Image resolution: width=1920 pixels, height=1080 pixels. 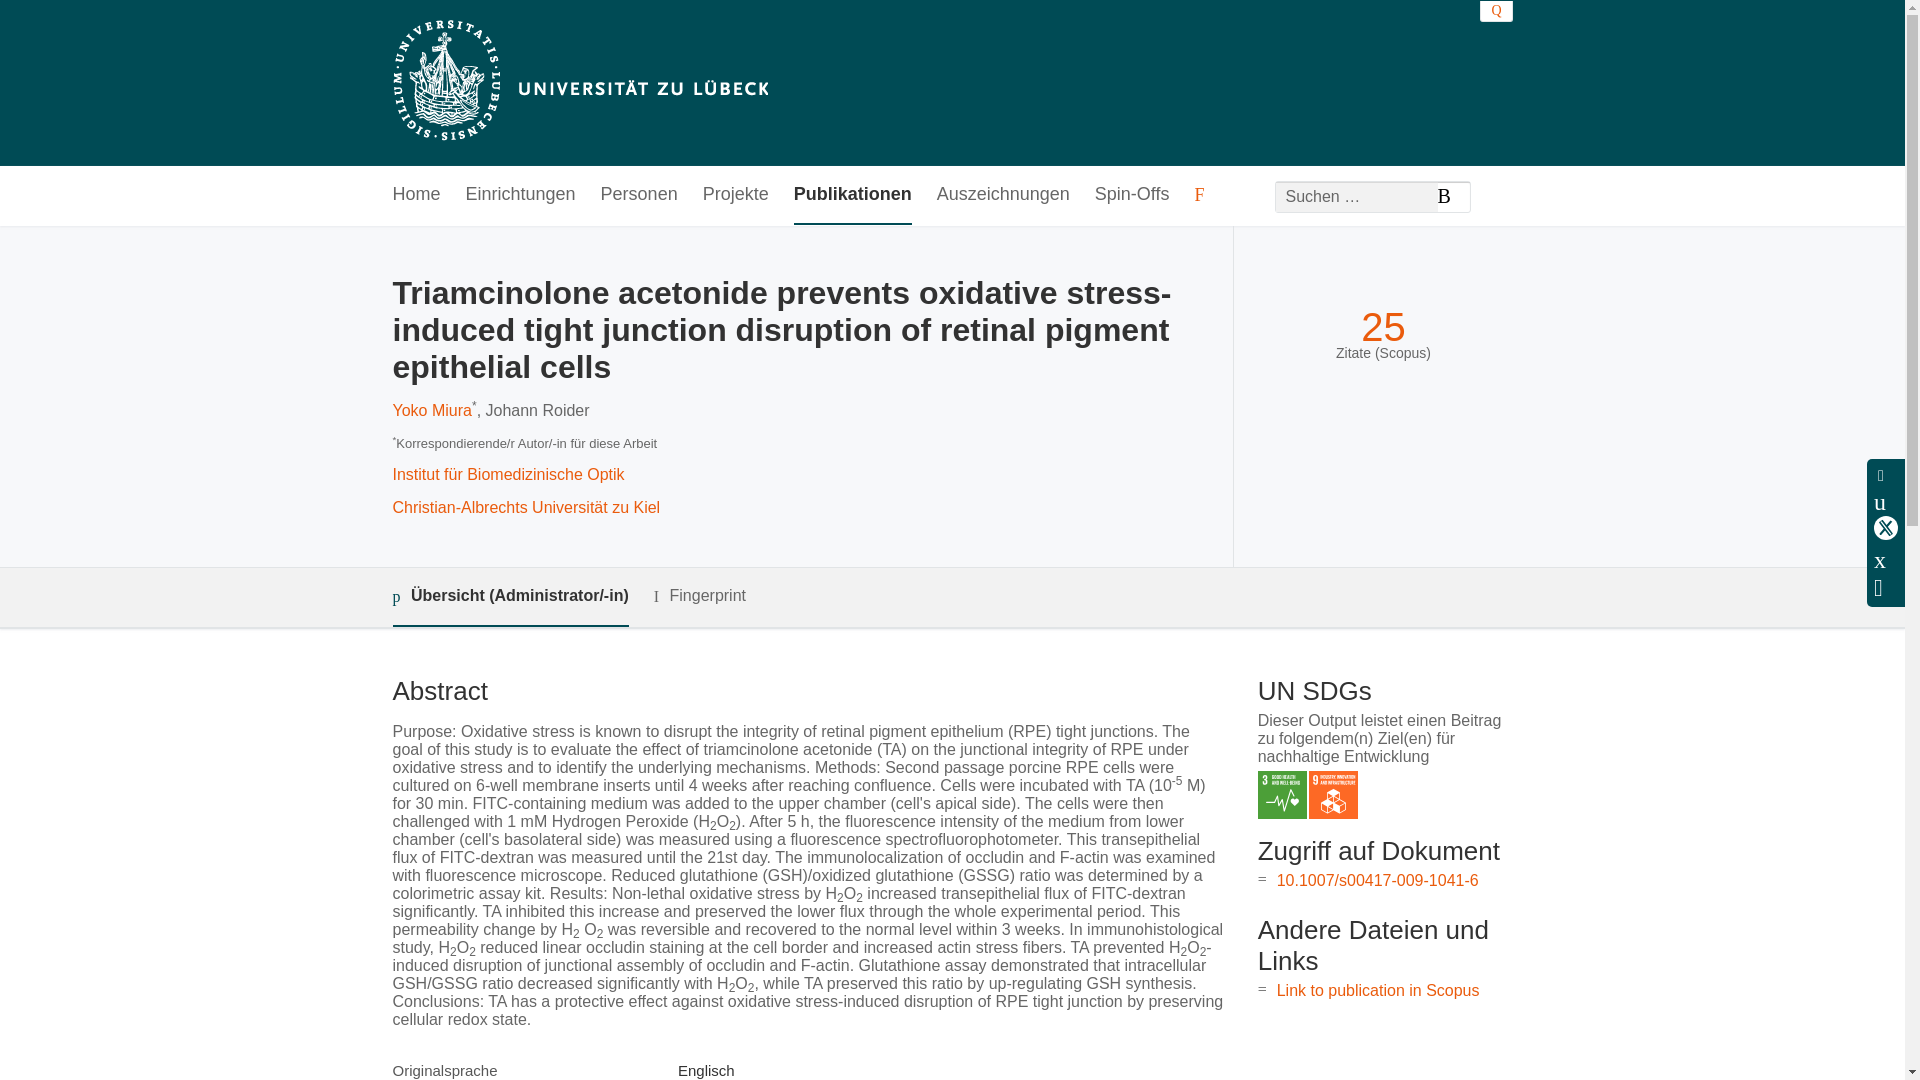 What do you see at coordinates (700, 596) in the screenshot?
I see `Fingerprint` at bounding box center [700, 596].